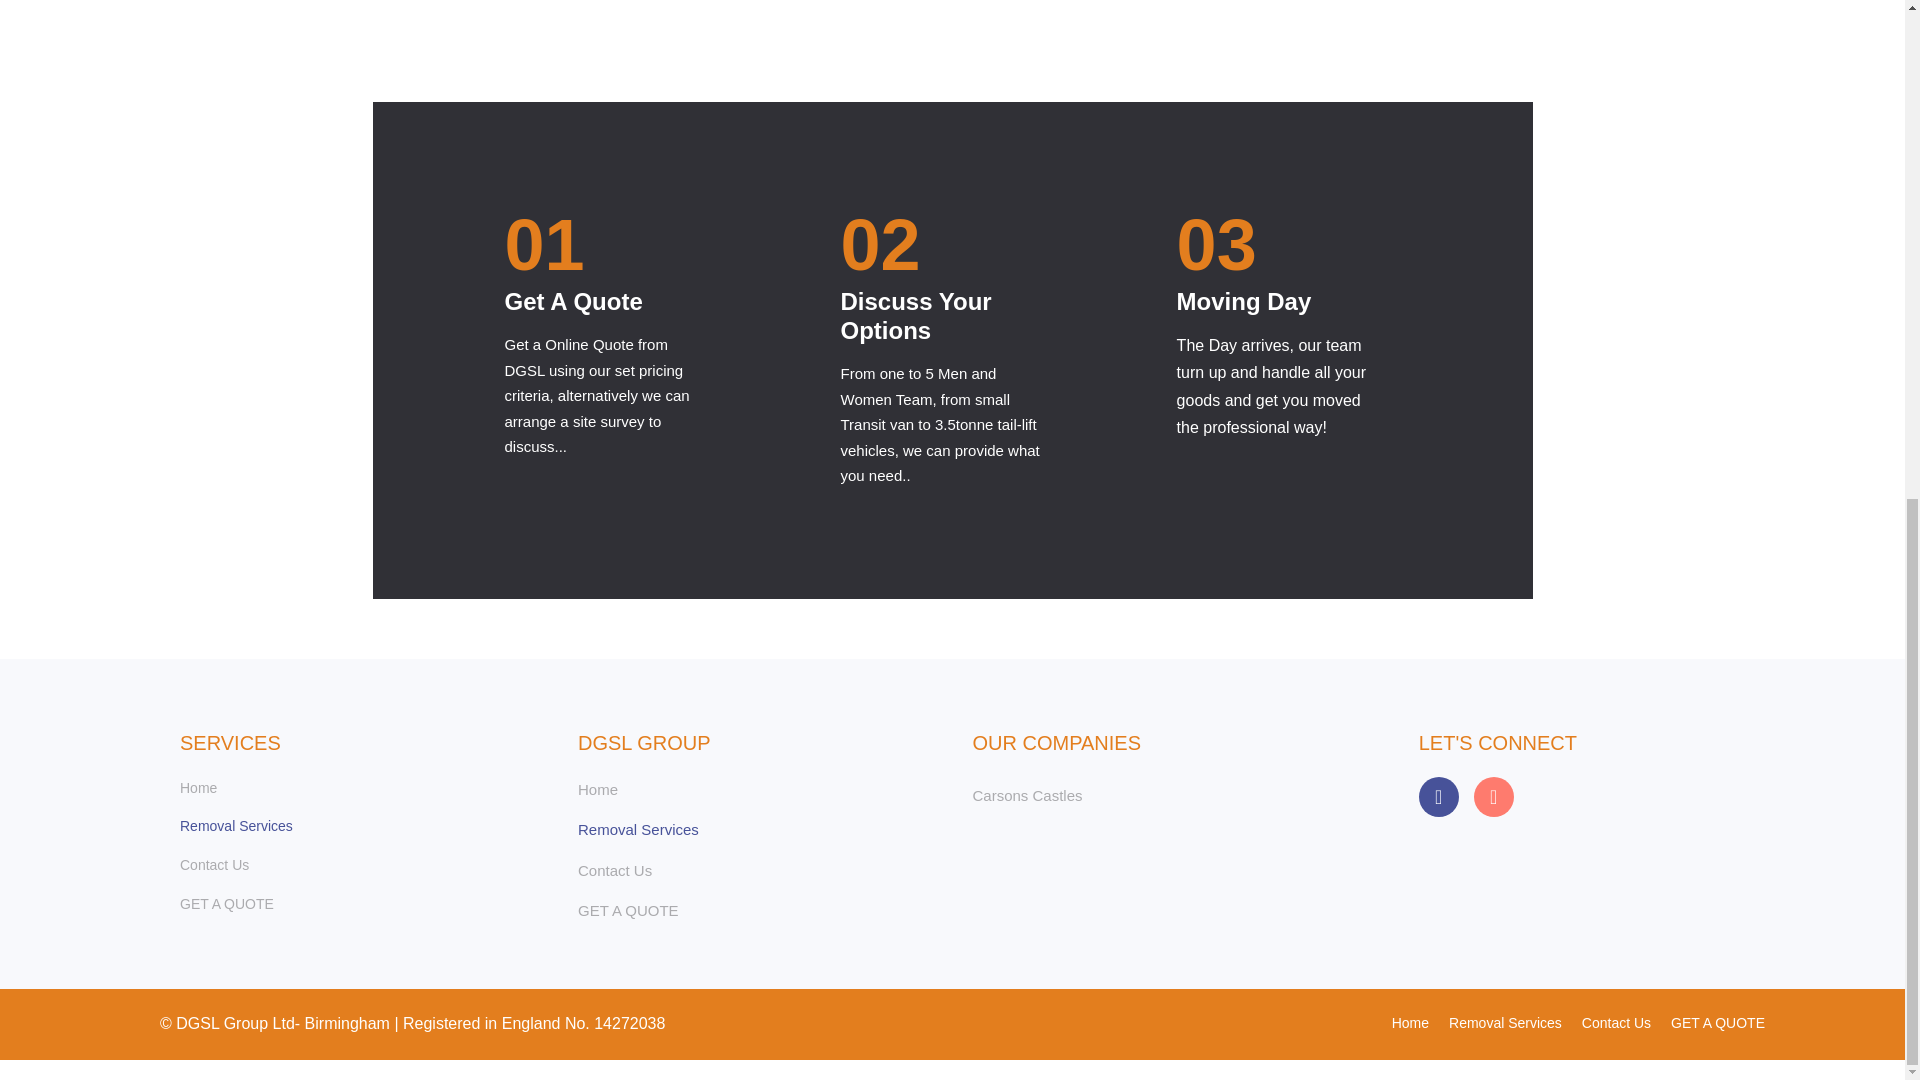  What do you see at coordinates (754, 870) in the screenshot?
I see `Contact Us` at bounding box center [754, 870].